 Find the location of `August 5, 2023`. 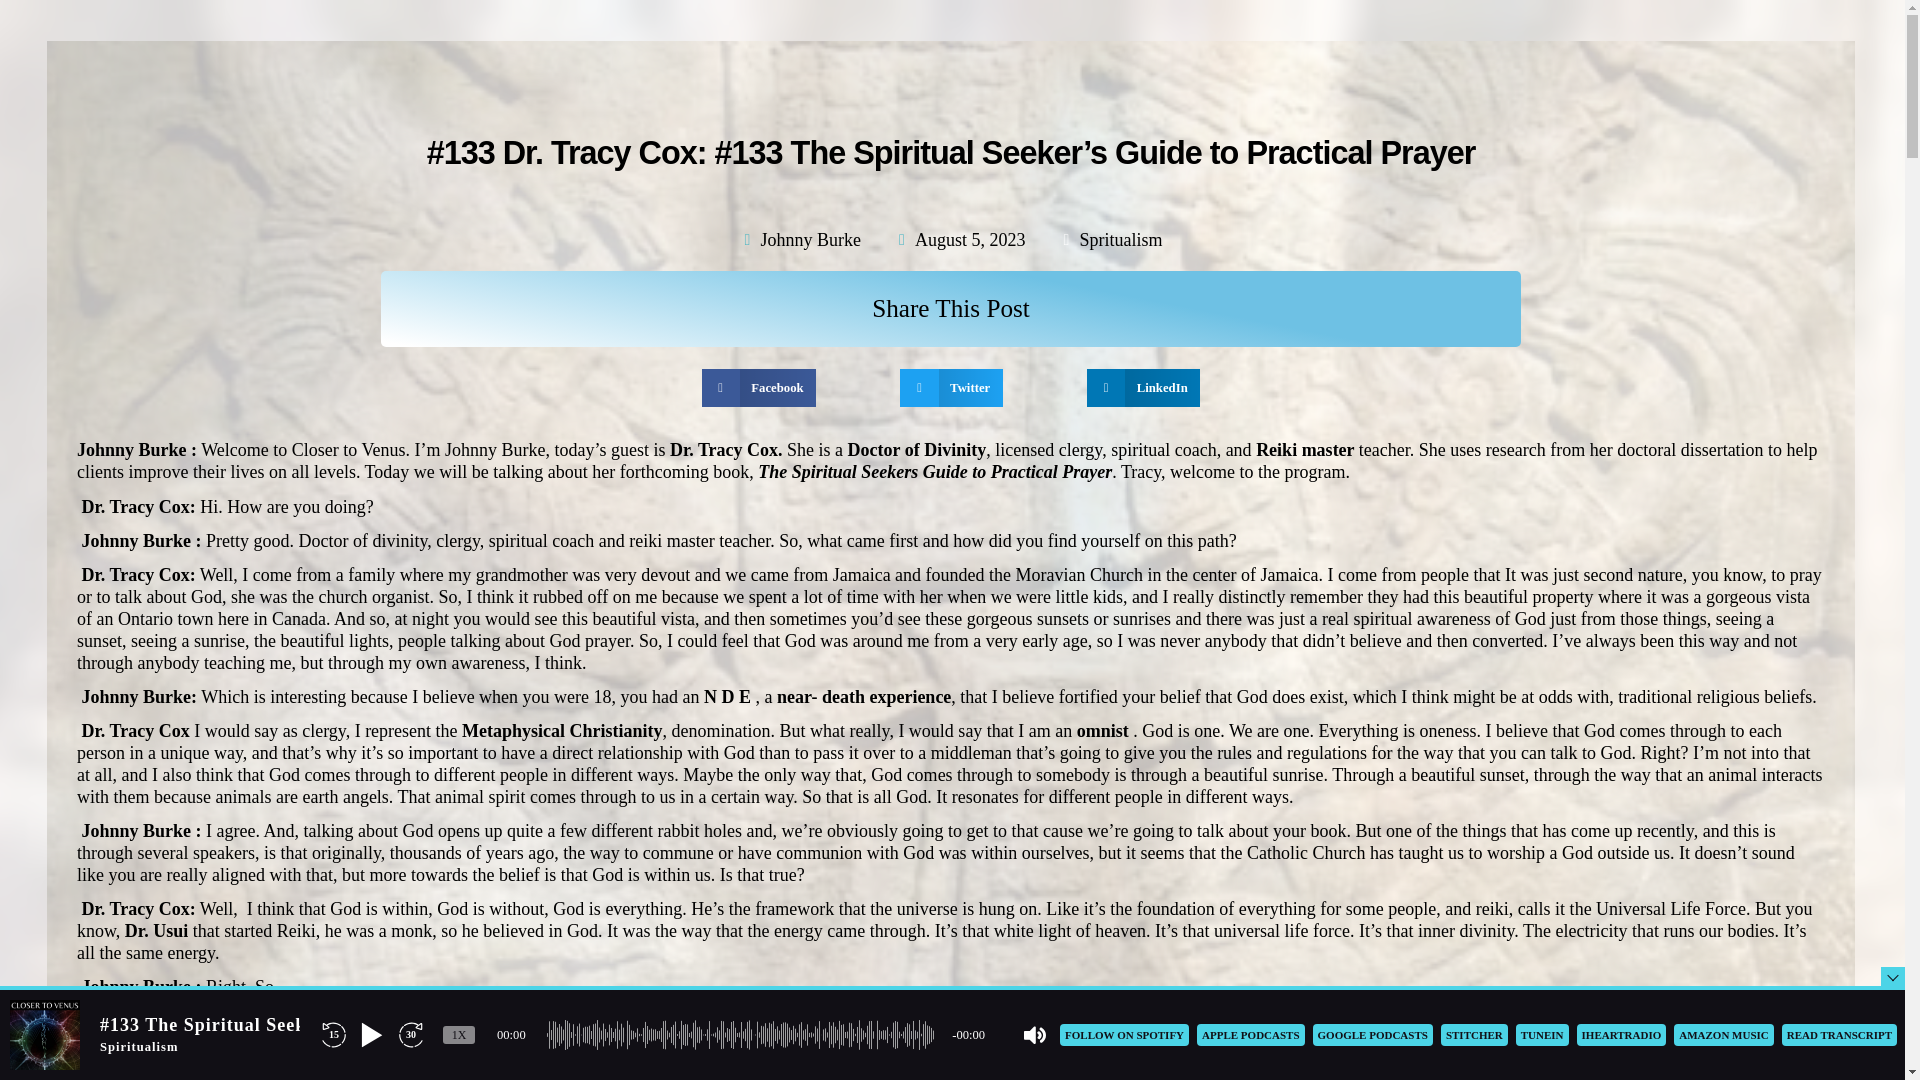

August 5, 2023 is located at coordinates (960, 239).